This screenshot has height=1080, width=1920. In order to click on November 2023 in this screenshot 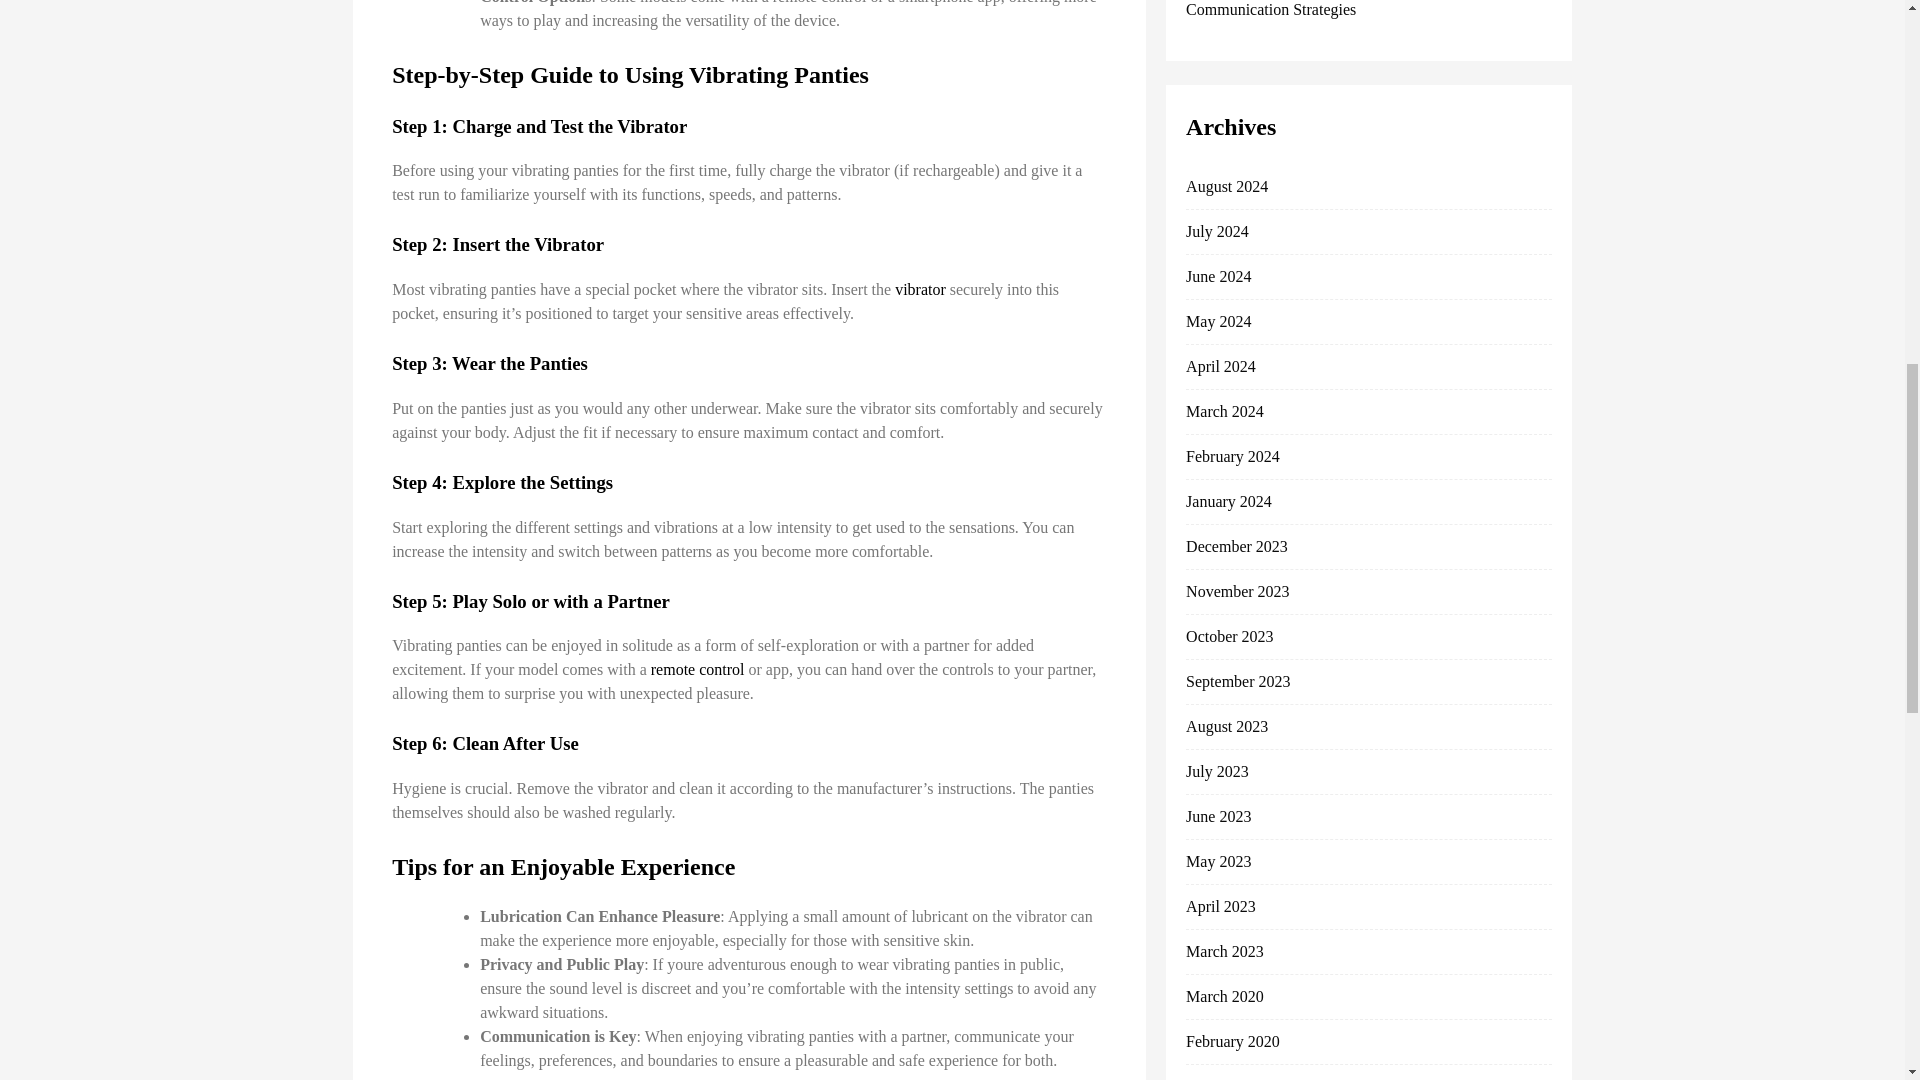, I will do `click(1238, 592)`.